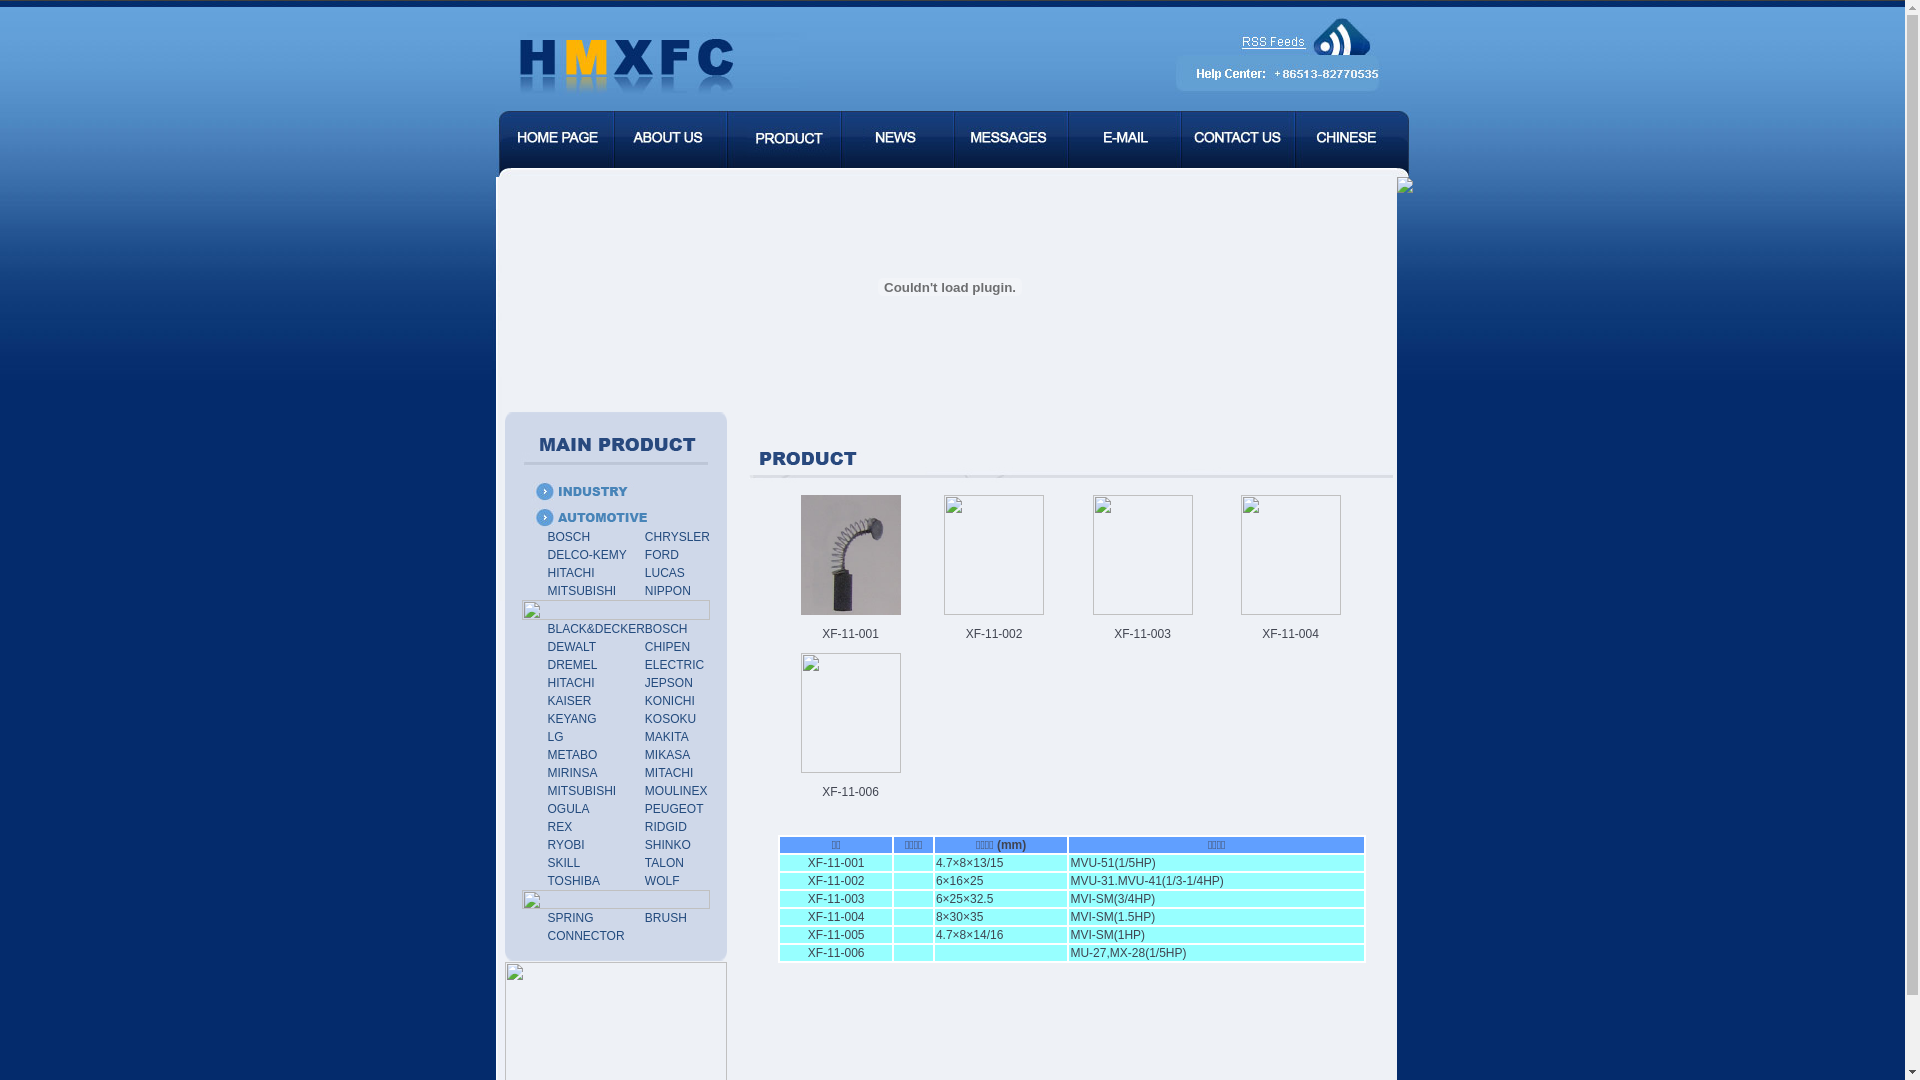 The width and height of the screenshot is (1920, 1080). What do you see at coordinates (582, 791) in the screenshot?
I see `MITSUBISHI` at bounding box center [582, 791].